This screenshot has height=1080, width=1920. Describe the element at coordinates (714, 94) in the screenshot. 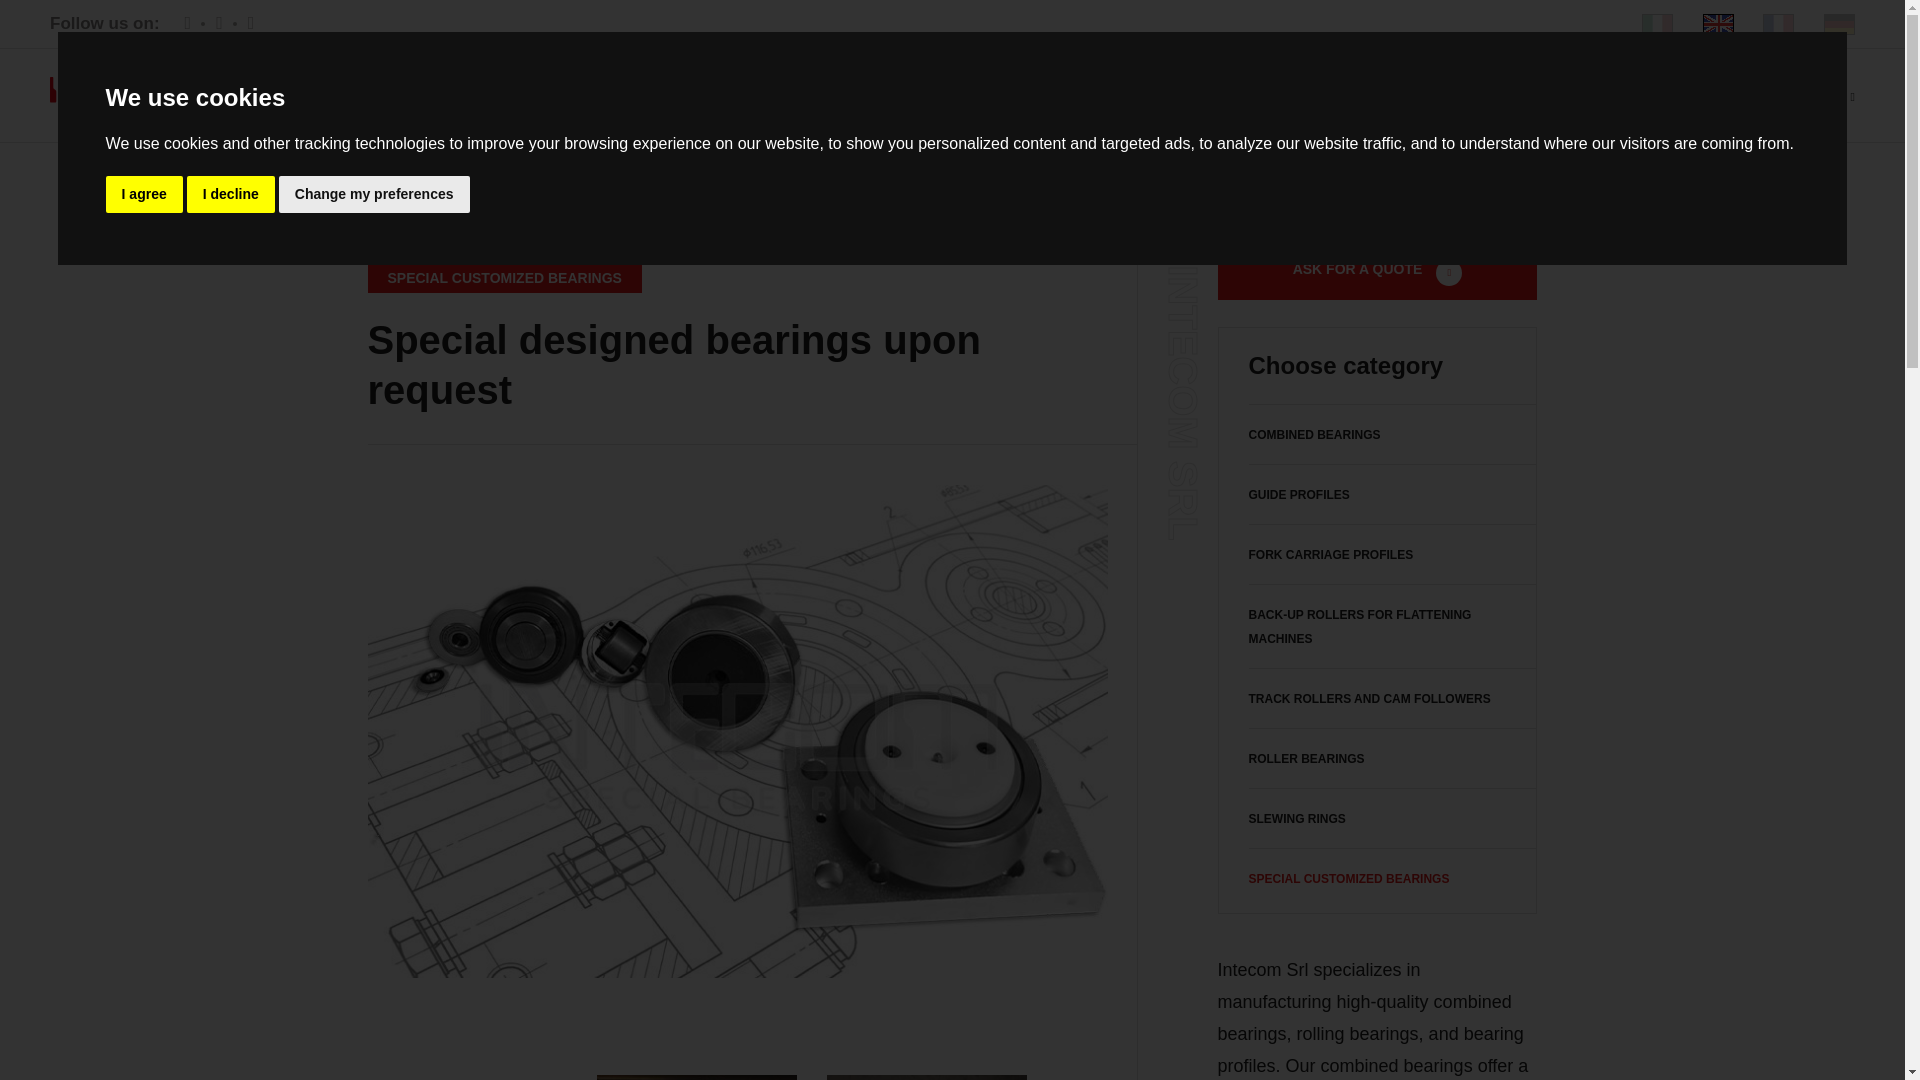

I see `About Us` at that location.